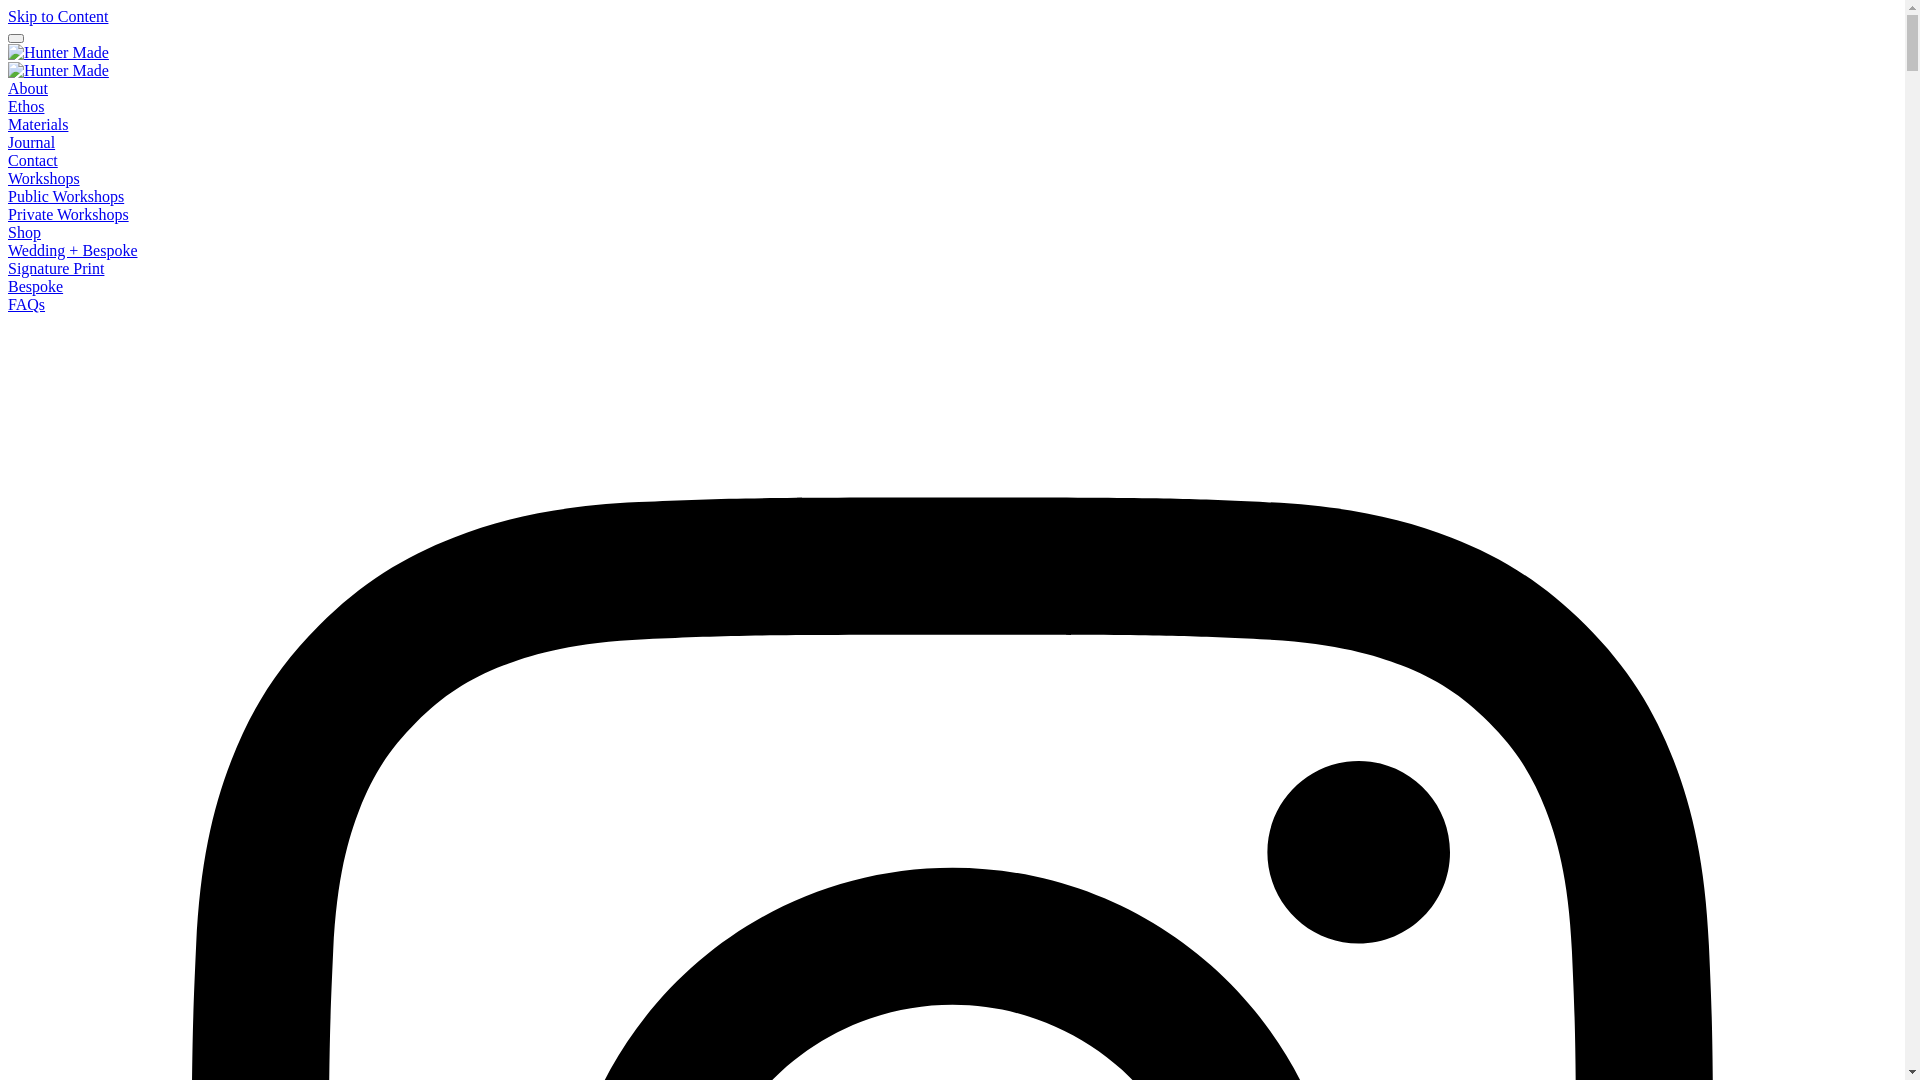 The height and width of the screenshot is (1080, 1920). Describe the element at coordinates (56, 268) in the screenshot. I see `Signature Print` at that location.